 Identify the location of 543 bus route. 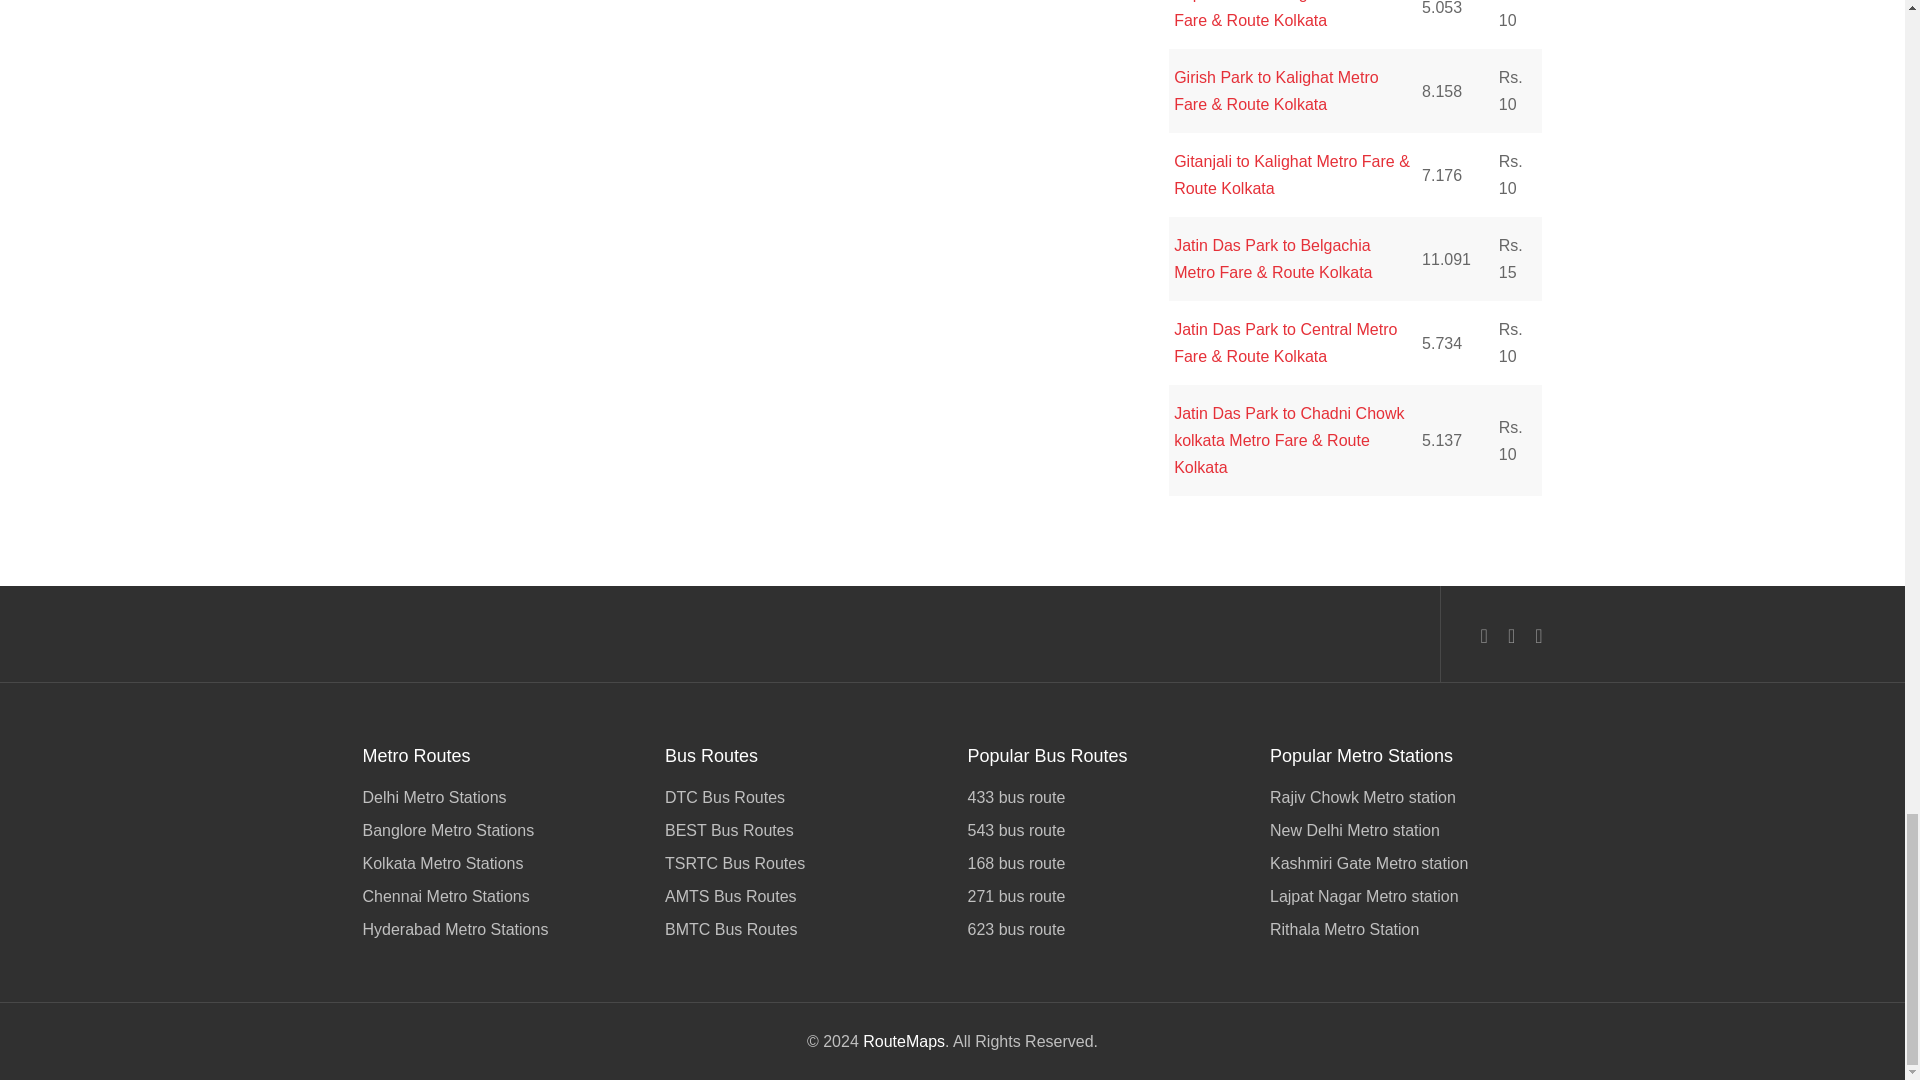
(1104, 830).